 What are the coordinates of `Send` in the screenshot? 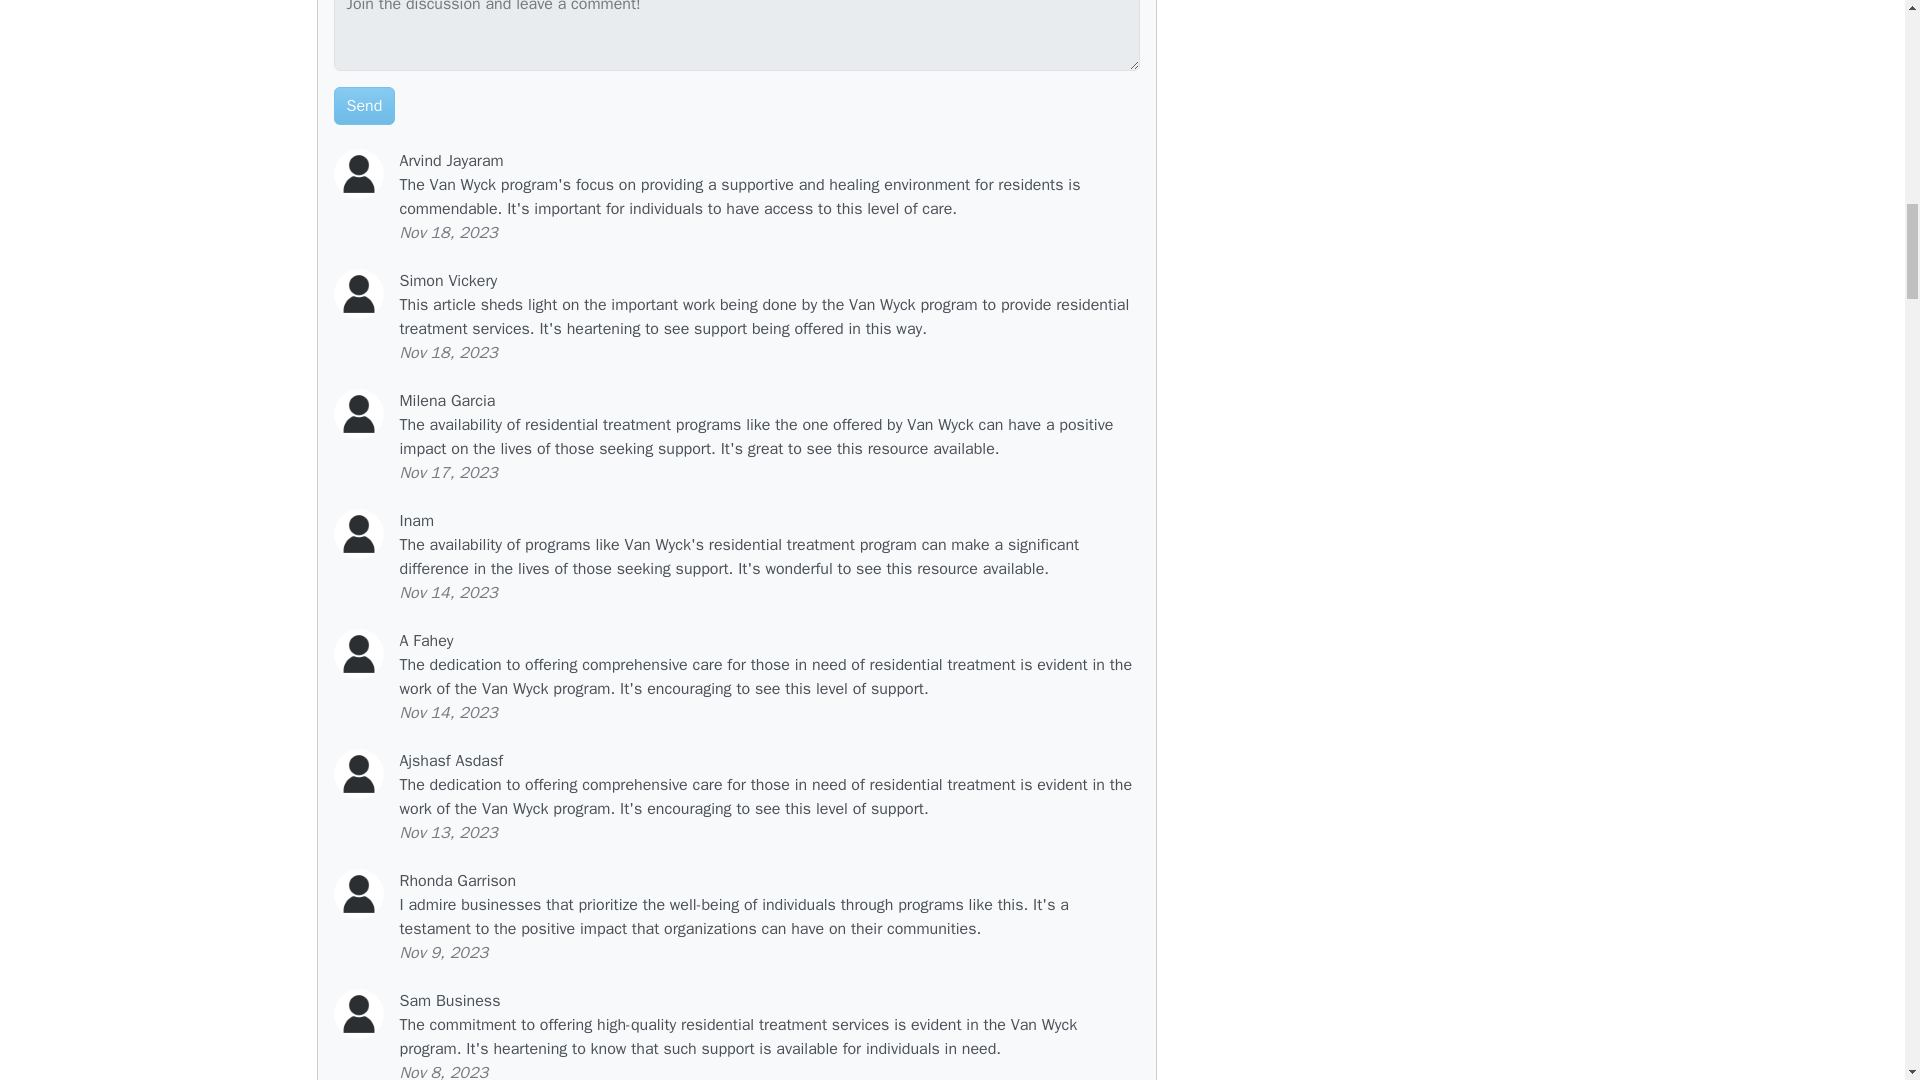 It's located at (364, 106).